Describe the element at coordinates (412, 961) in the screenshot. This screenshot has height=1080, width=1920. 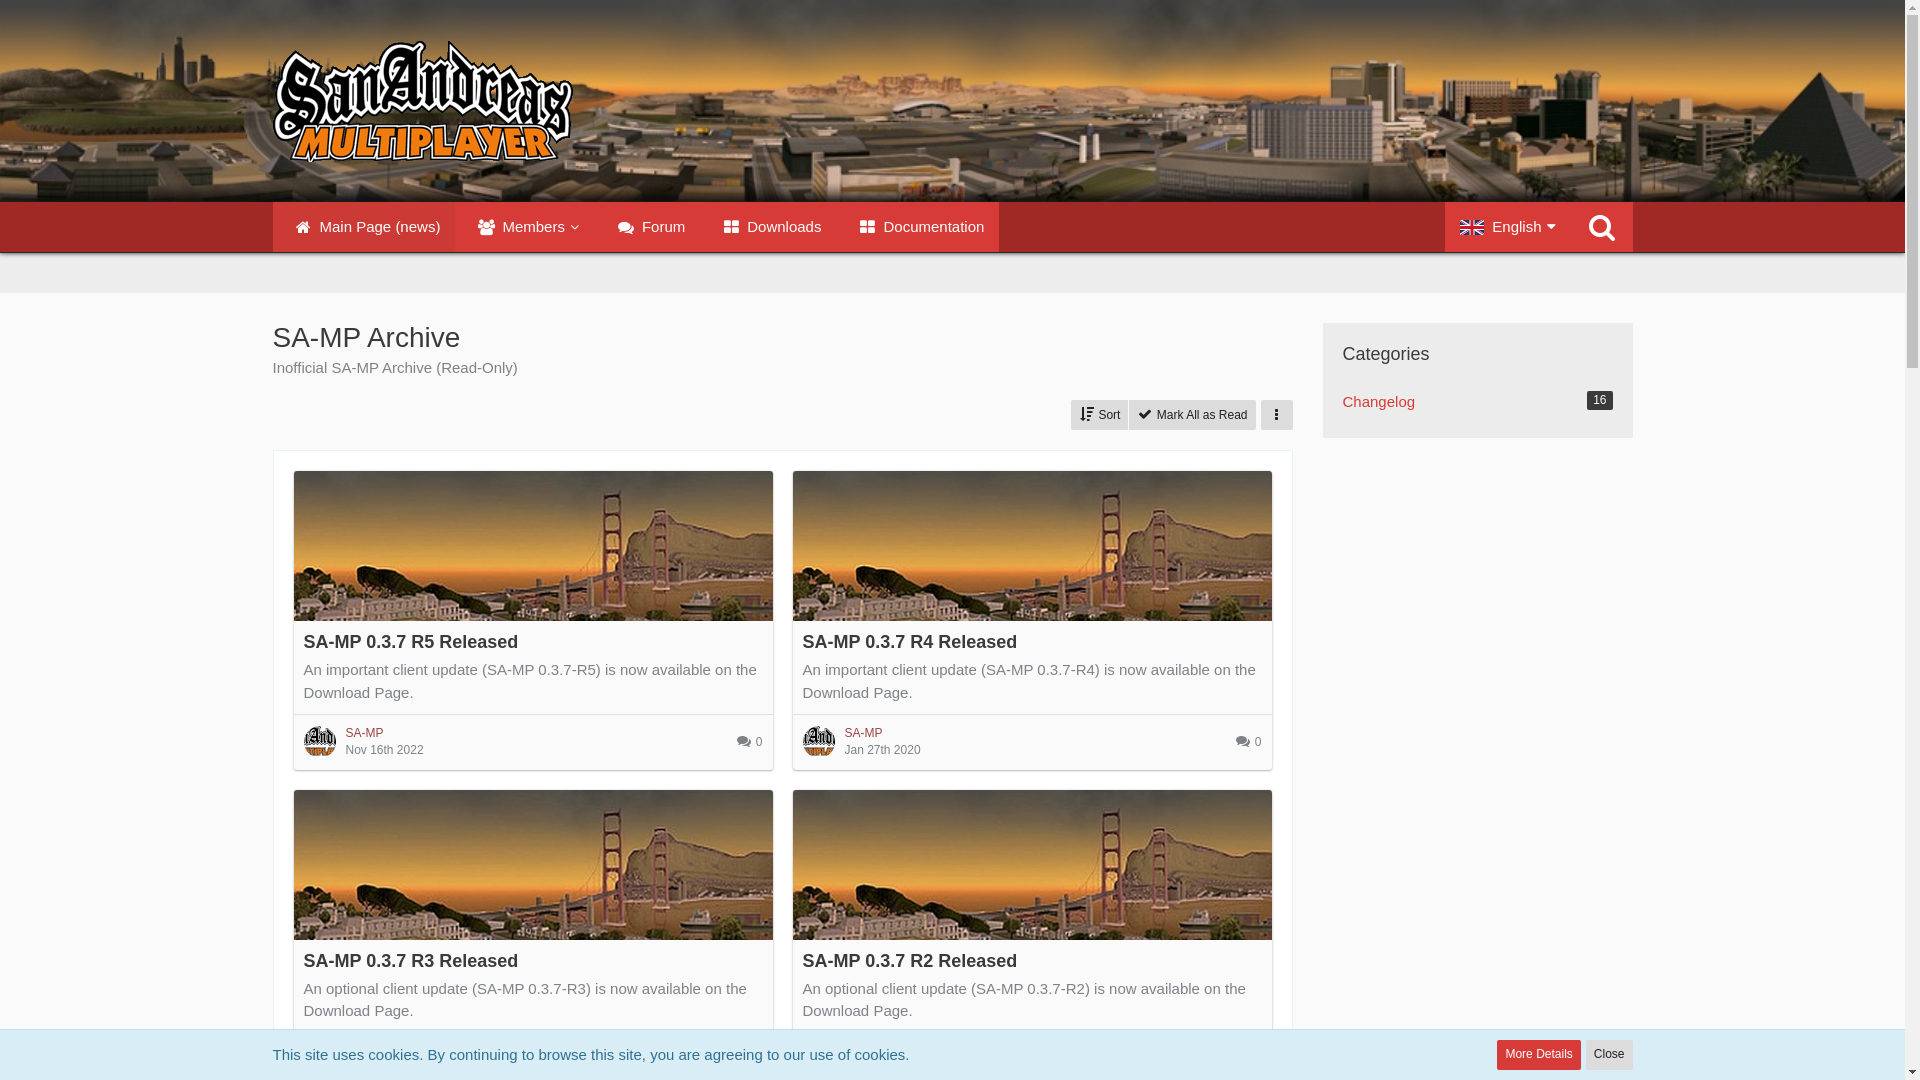
I see `SA-MP 0.3.7 R3 Released` at that location.